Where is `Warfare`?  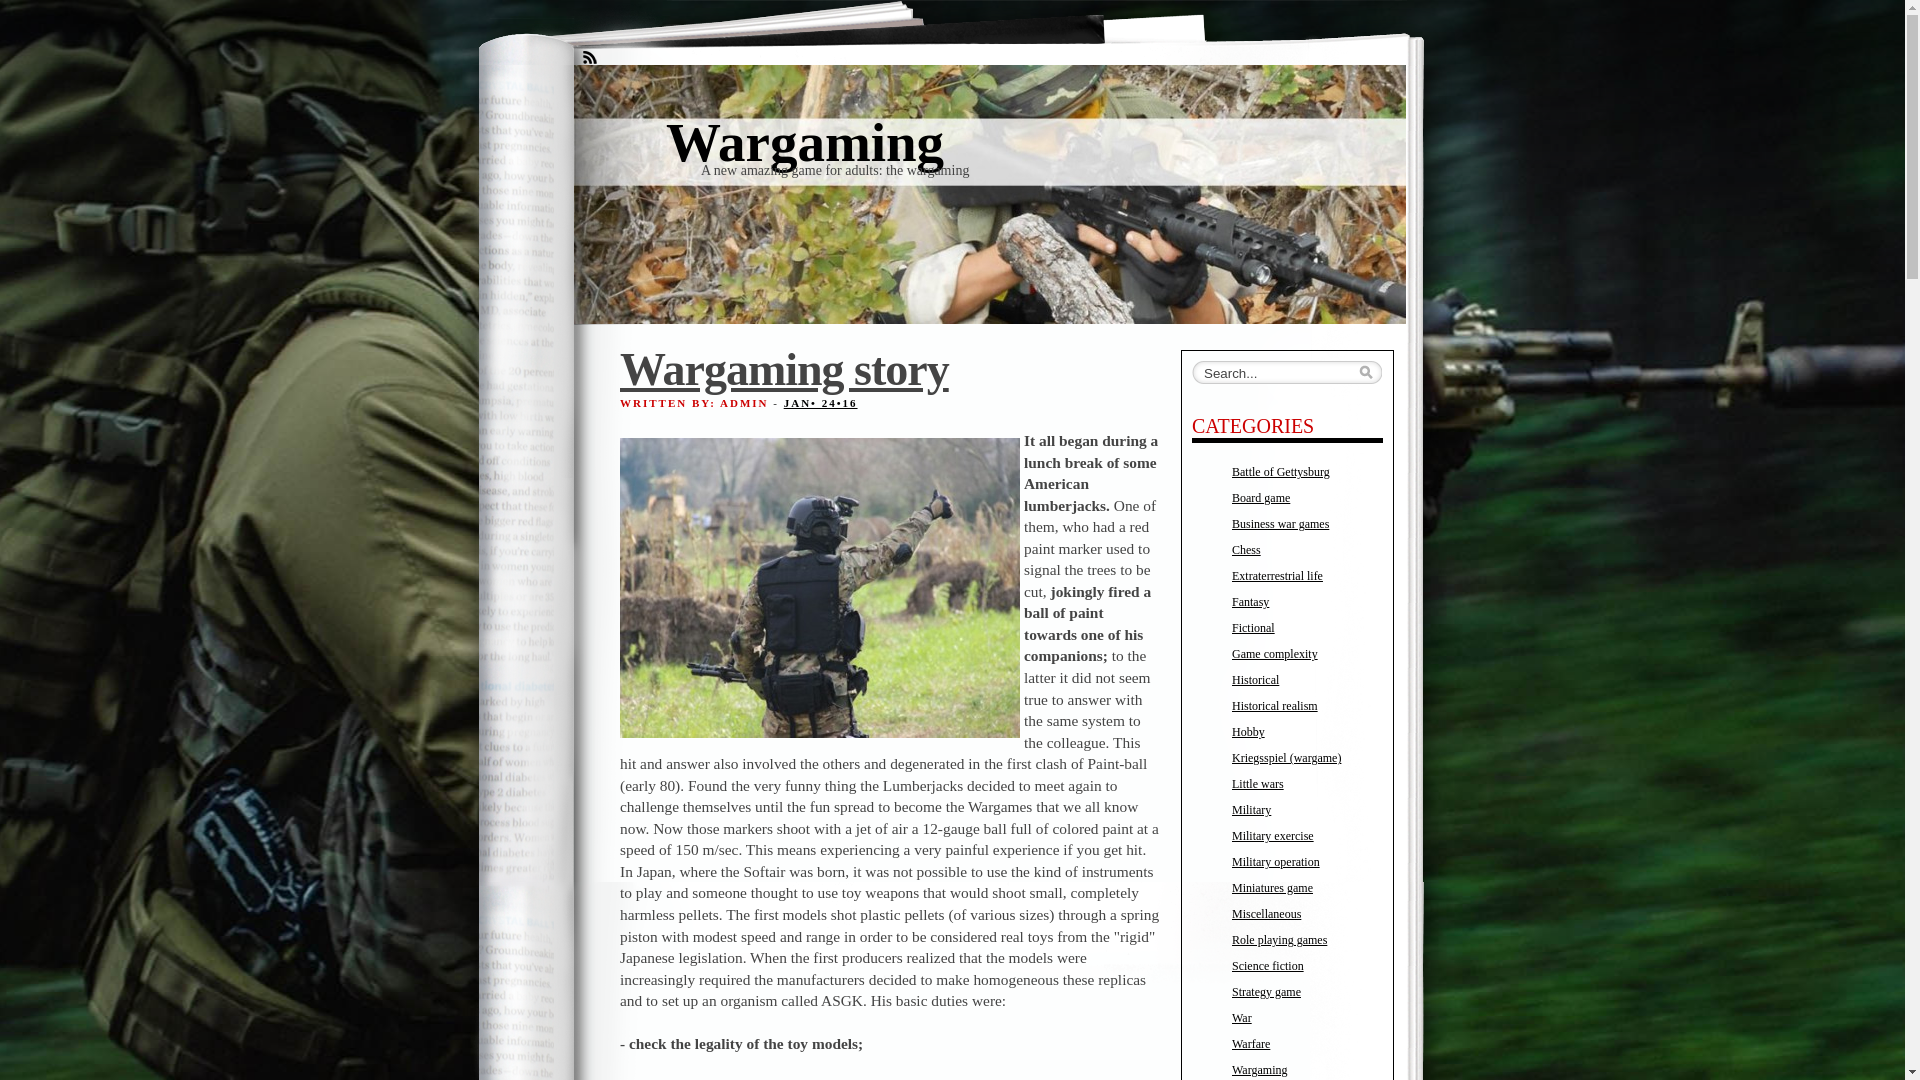 Warfare is located at coordinates (1251, 1044).